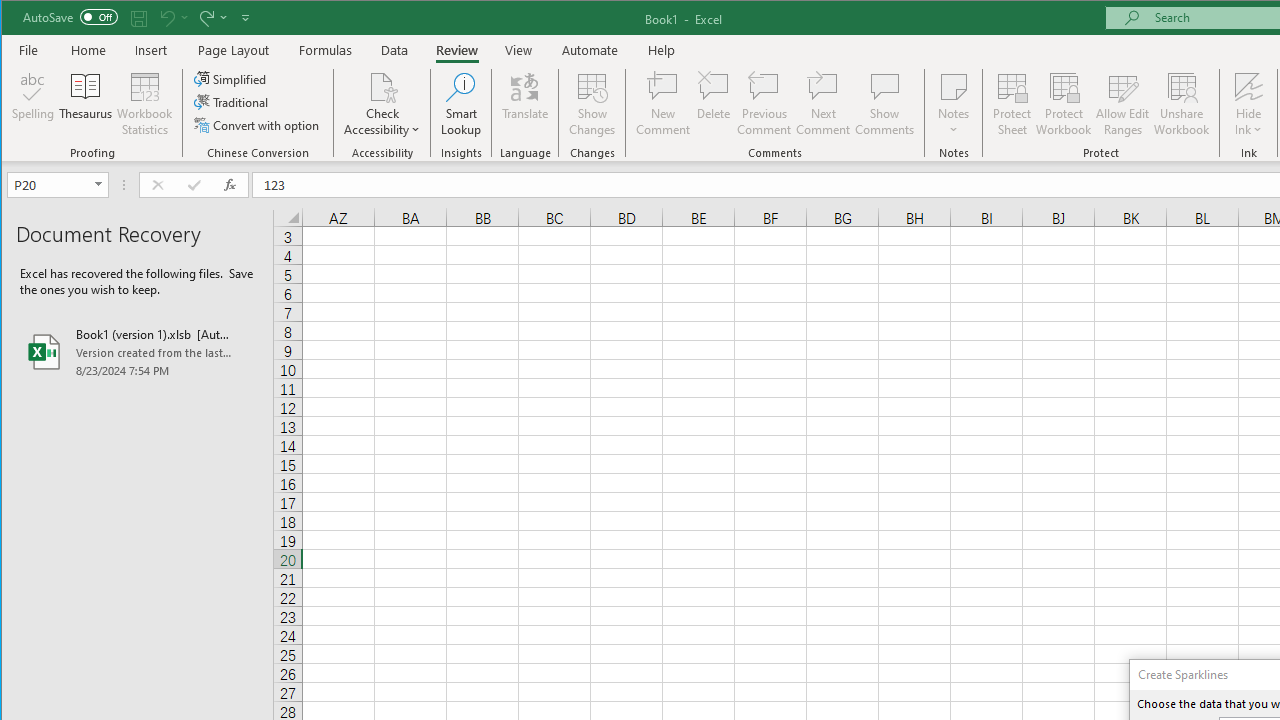 Image resolution: width=1280 pixels, height=720 pixels. What do you see at coordinates (50, 184) in the screenshot?
I see `Name Box` at bounding box center [50, 184].